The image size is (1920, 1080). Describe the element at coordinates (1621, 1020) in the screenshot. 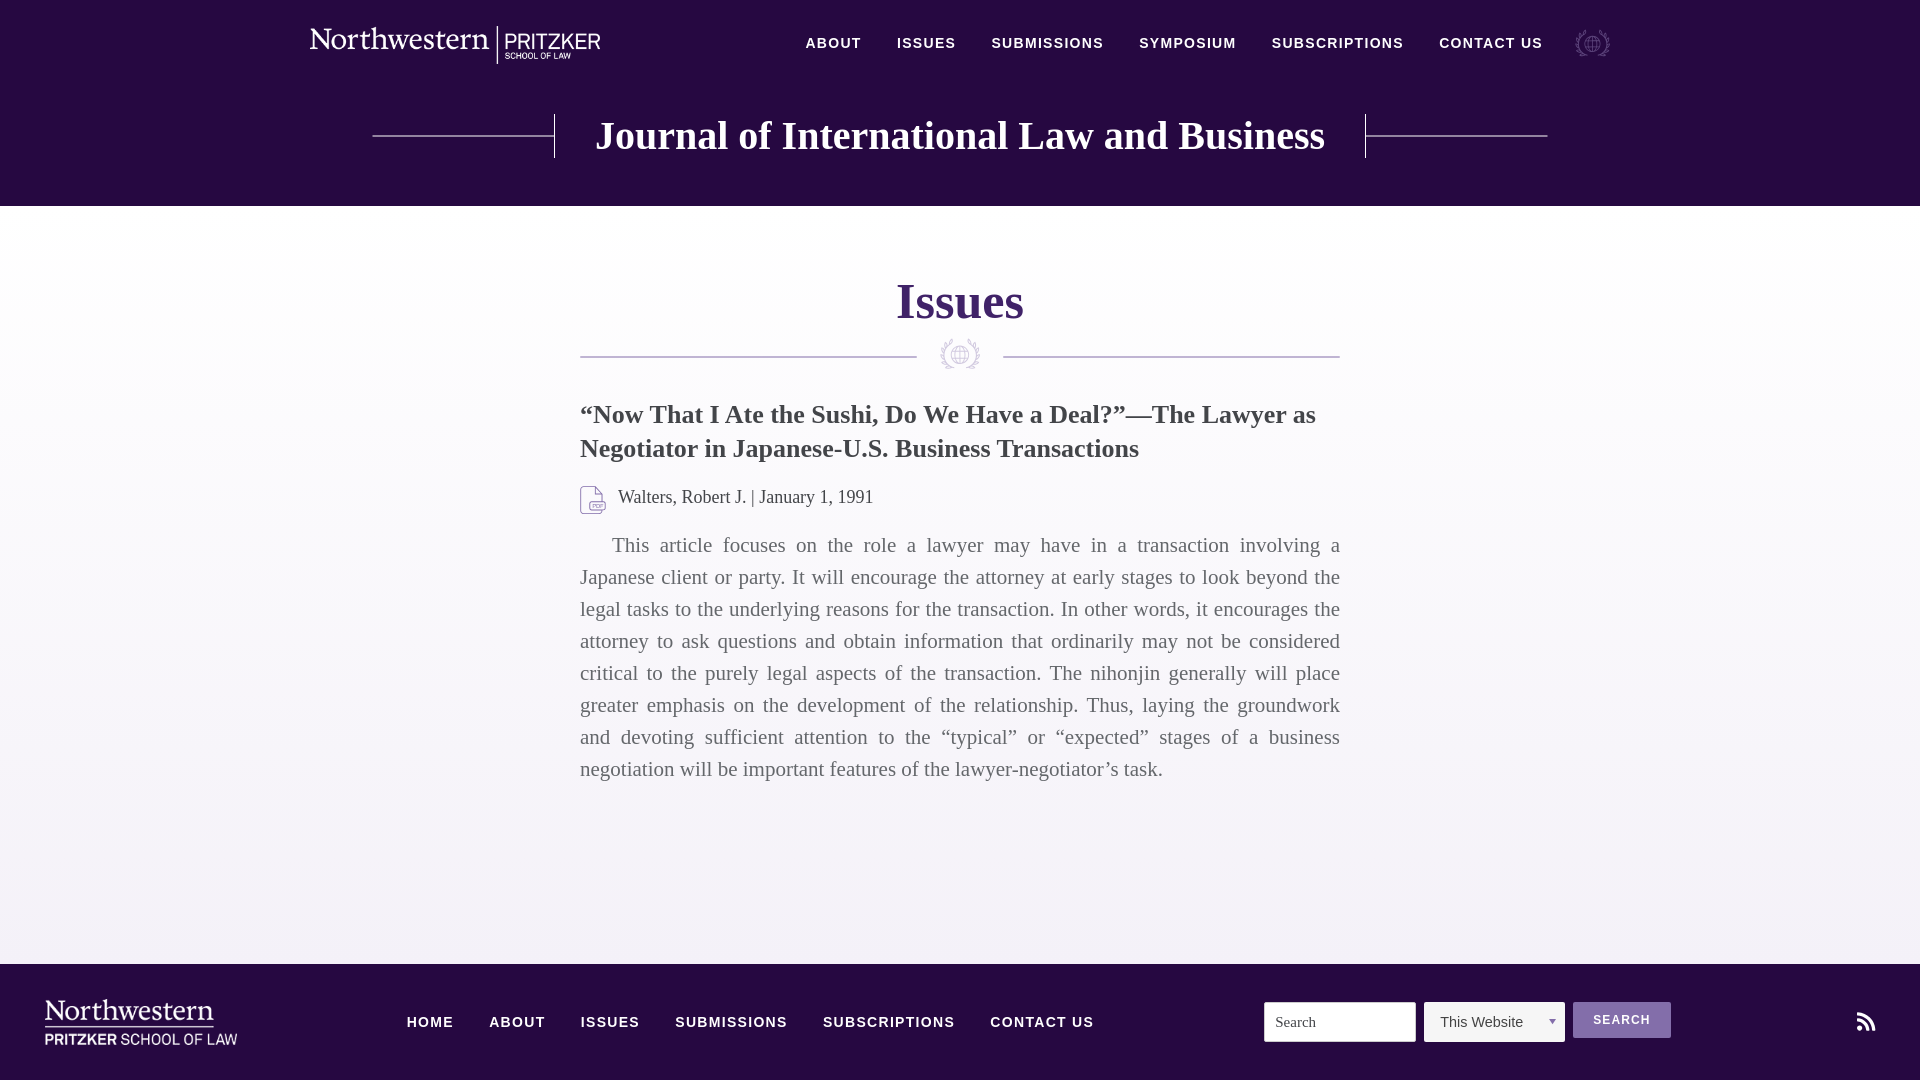

I see `Search` at that location.